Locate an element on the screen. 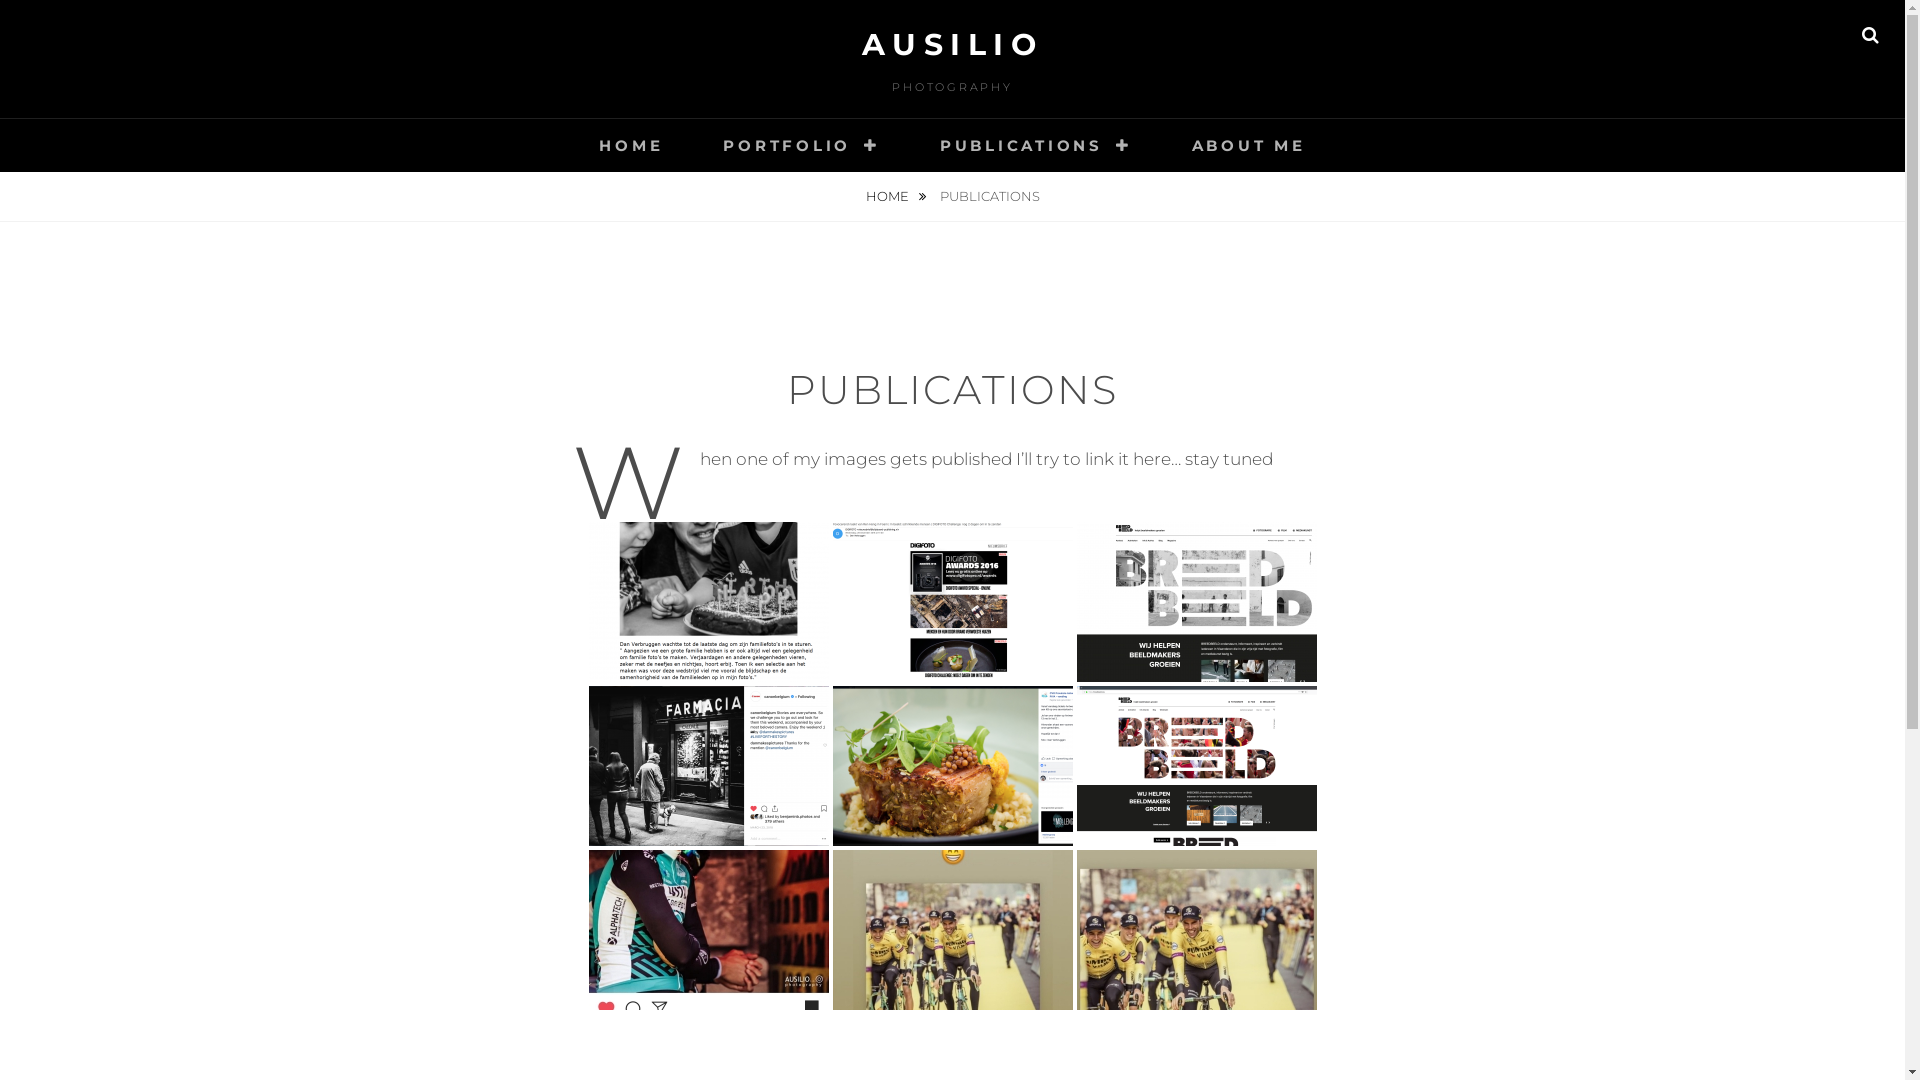 The image size is (1920, 1080). PORTFOLIO is located at coordinates (802, 146).